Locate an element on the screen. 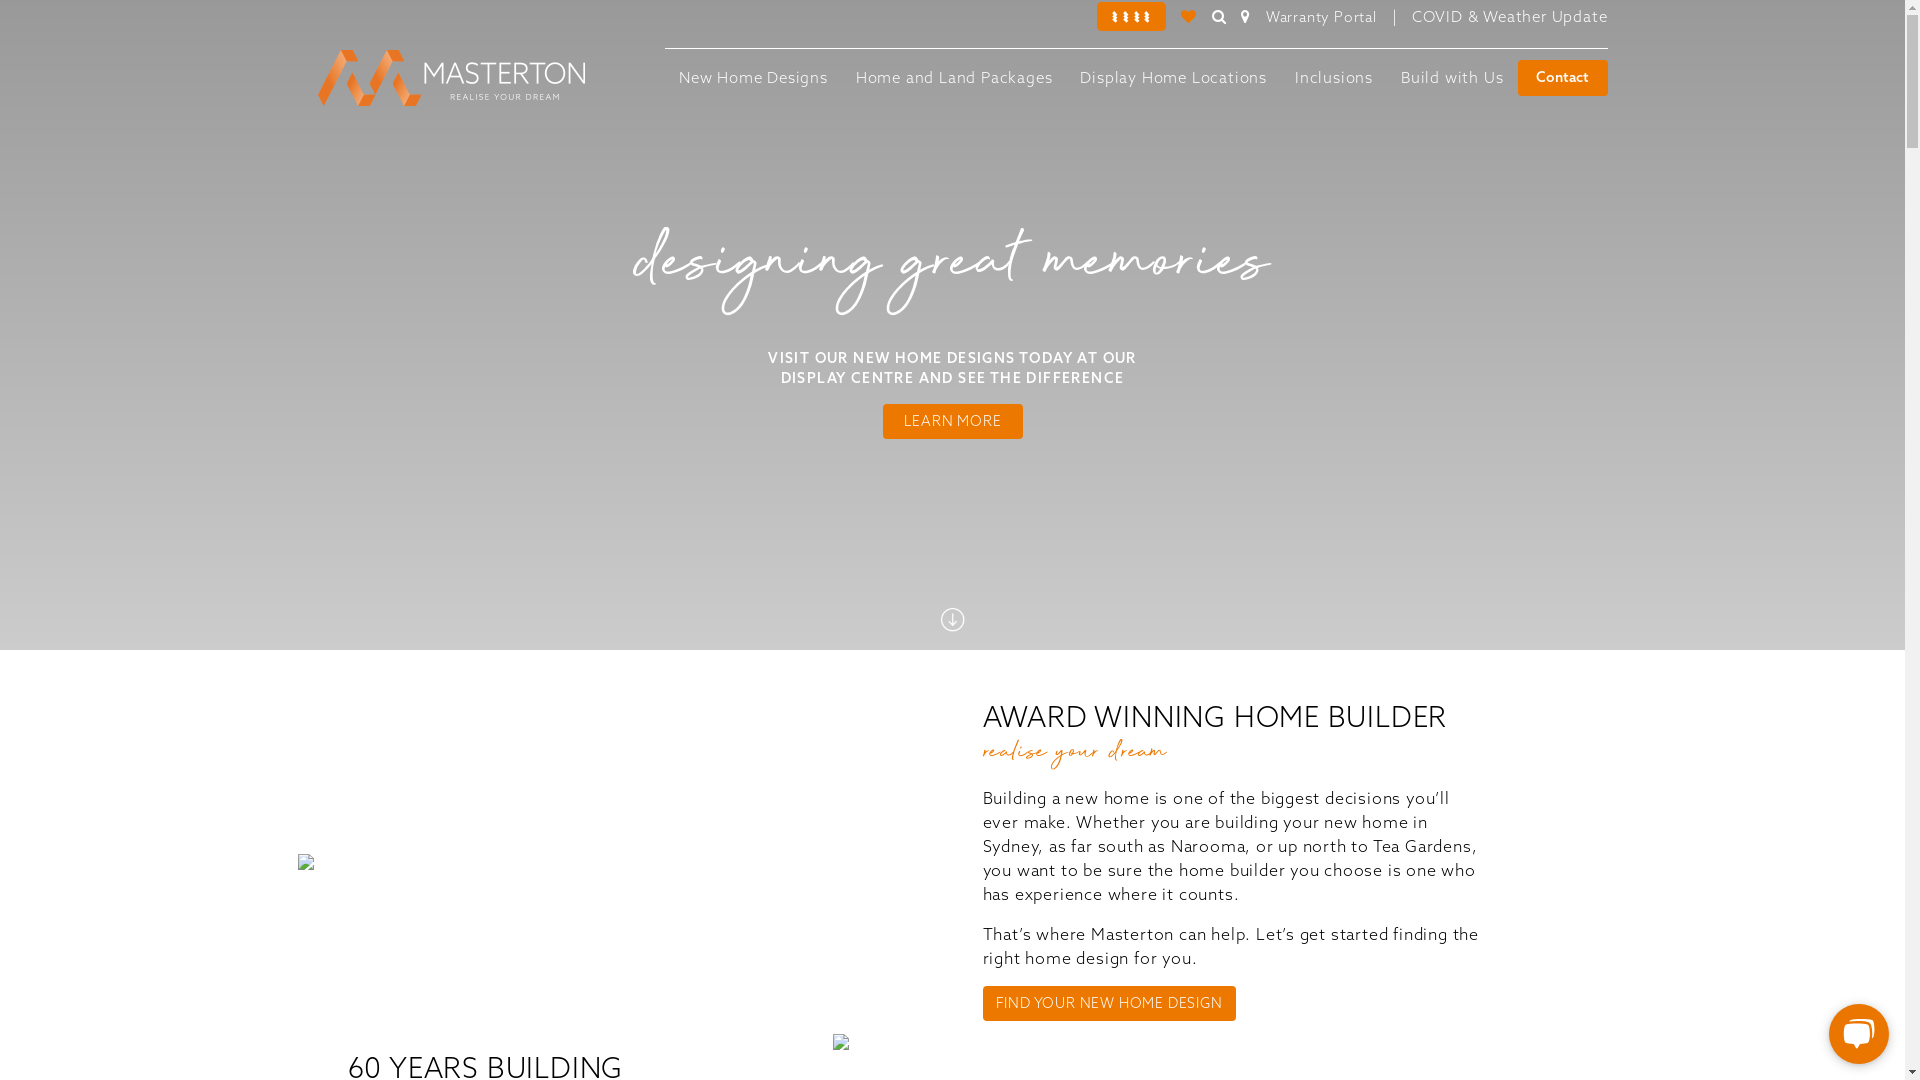 The image size is (1920, 1080). Build with Us is located at coordinates (1452, 78).